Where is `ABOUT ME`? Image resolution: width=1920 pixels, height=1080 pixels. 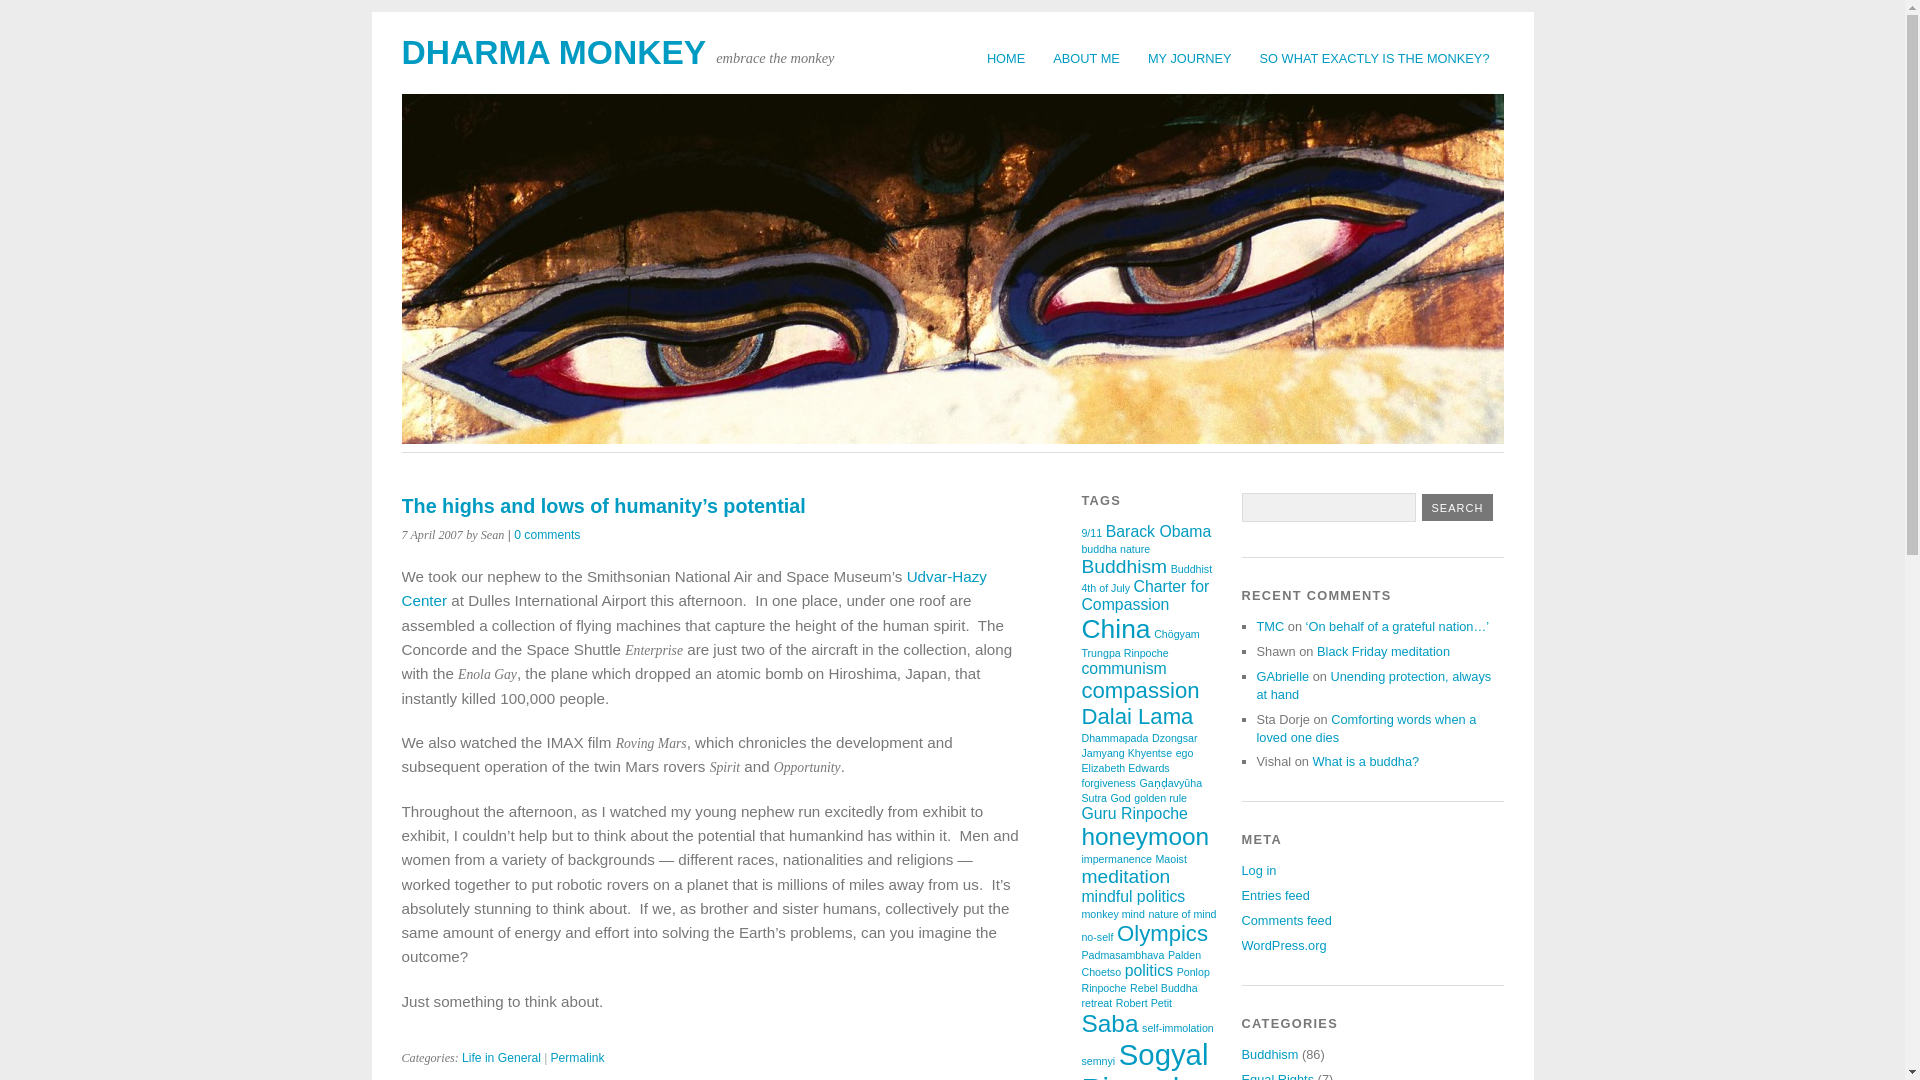
ABOUT ME is located at coordinates (1086, 58).